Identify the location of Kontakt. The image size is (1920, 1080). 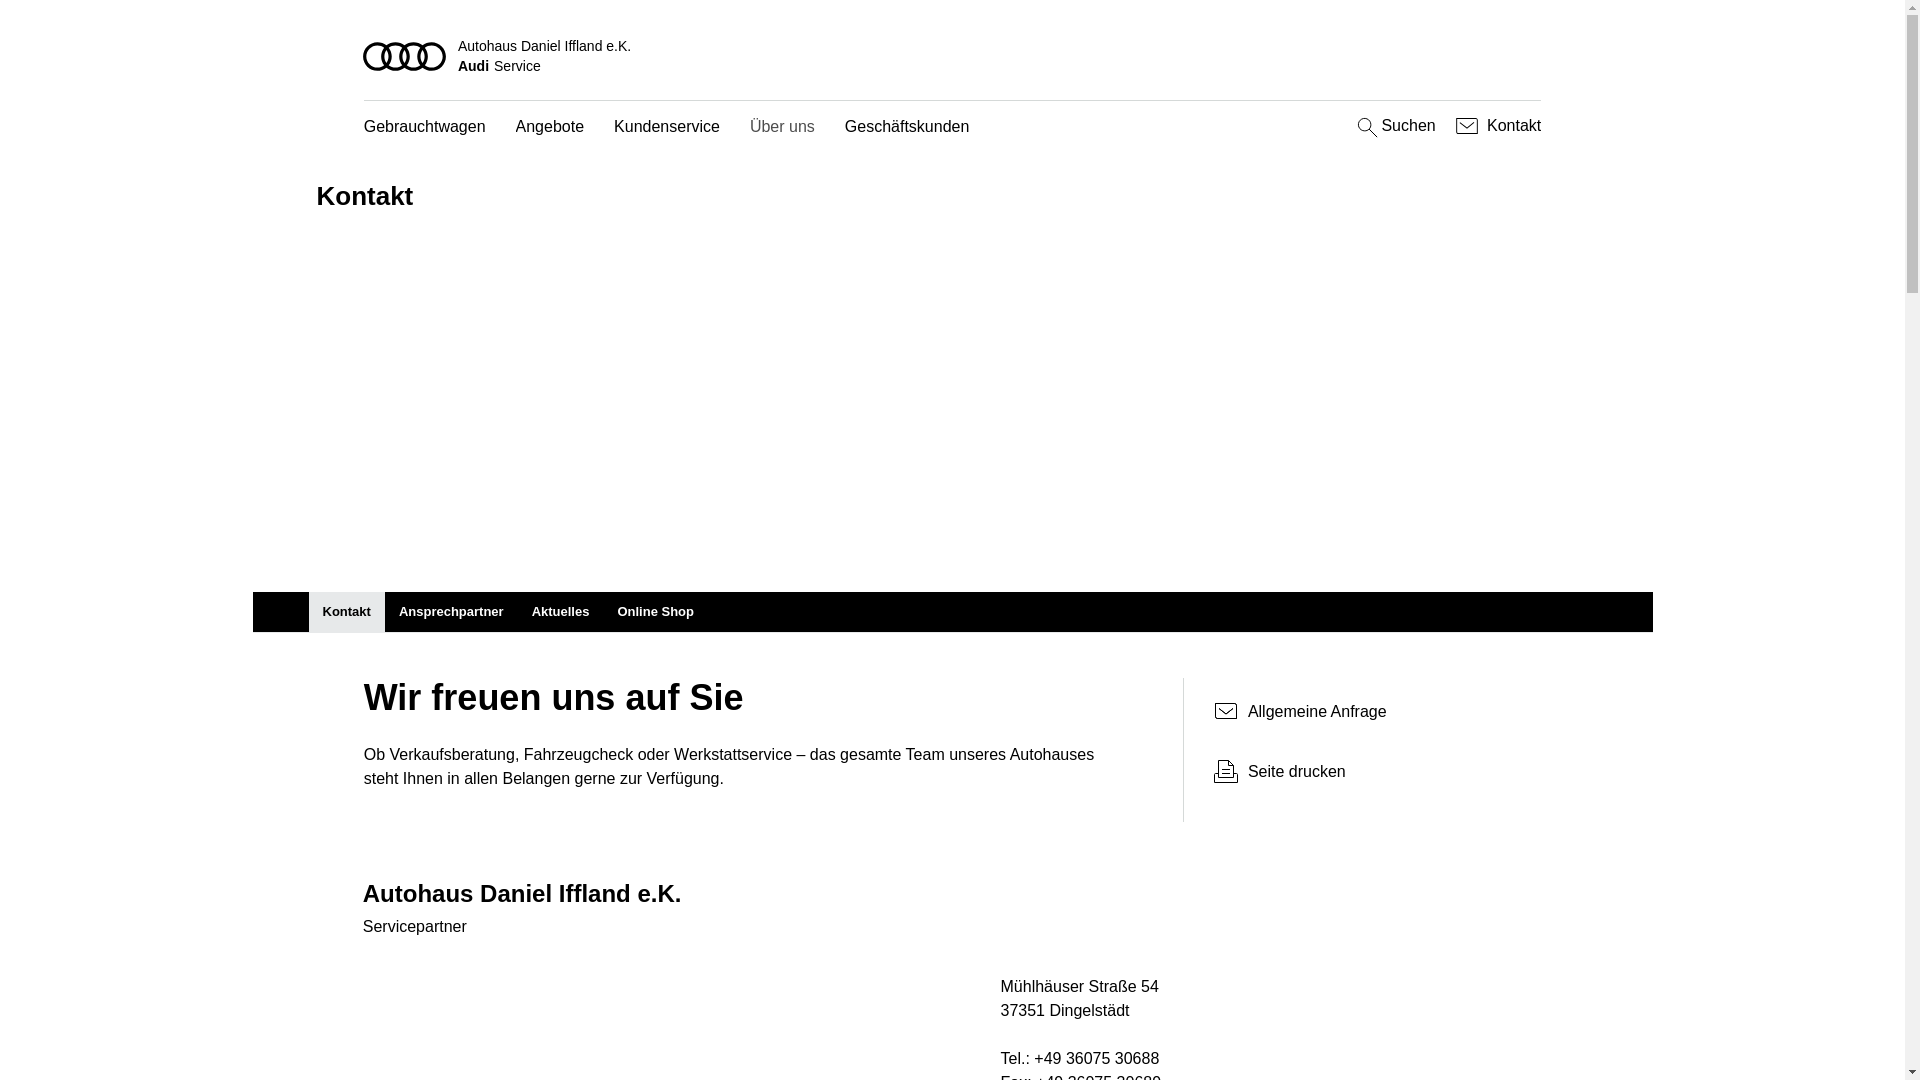
(1496, 126).